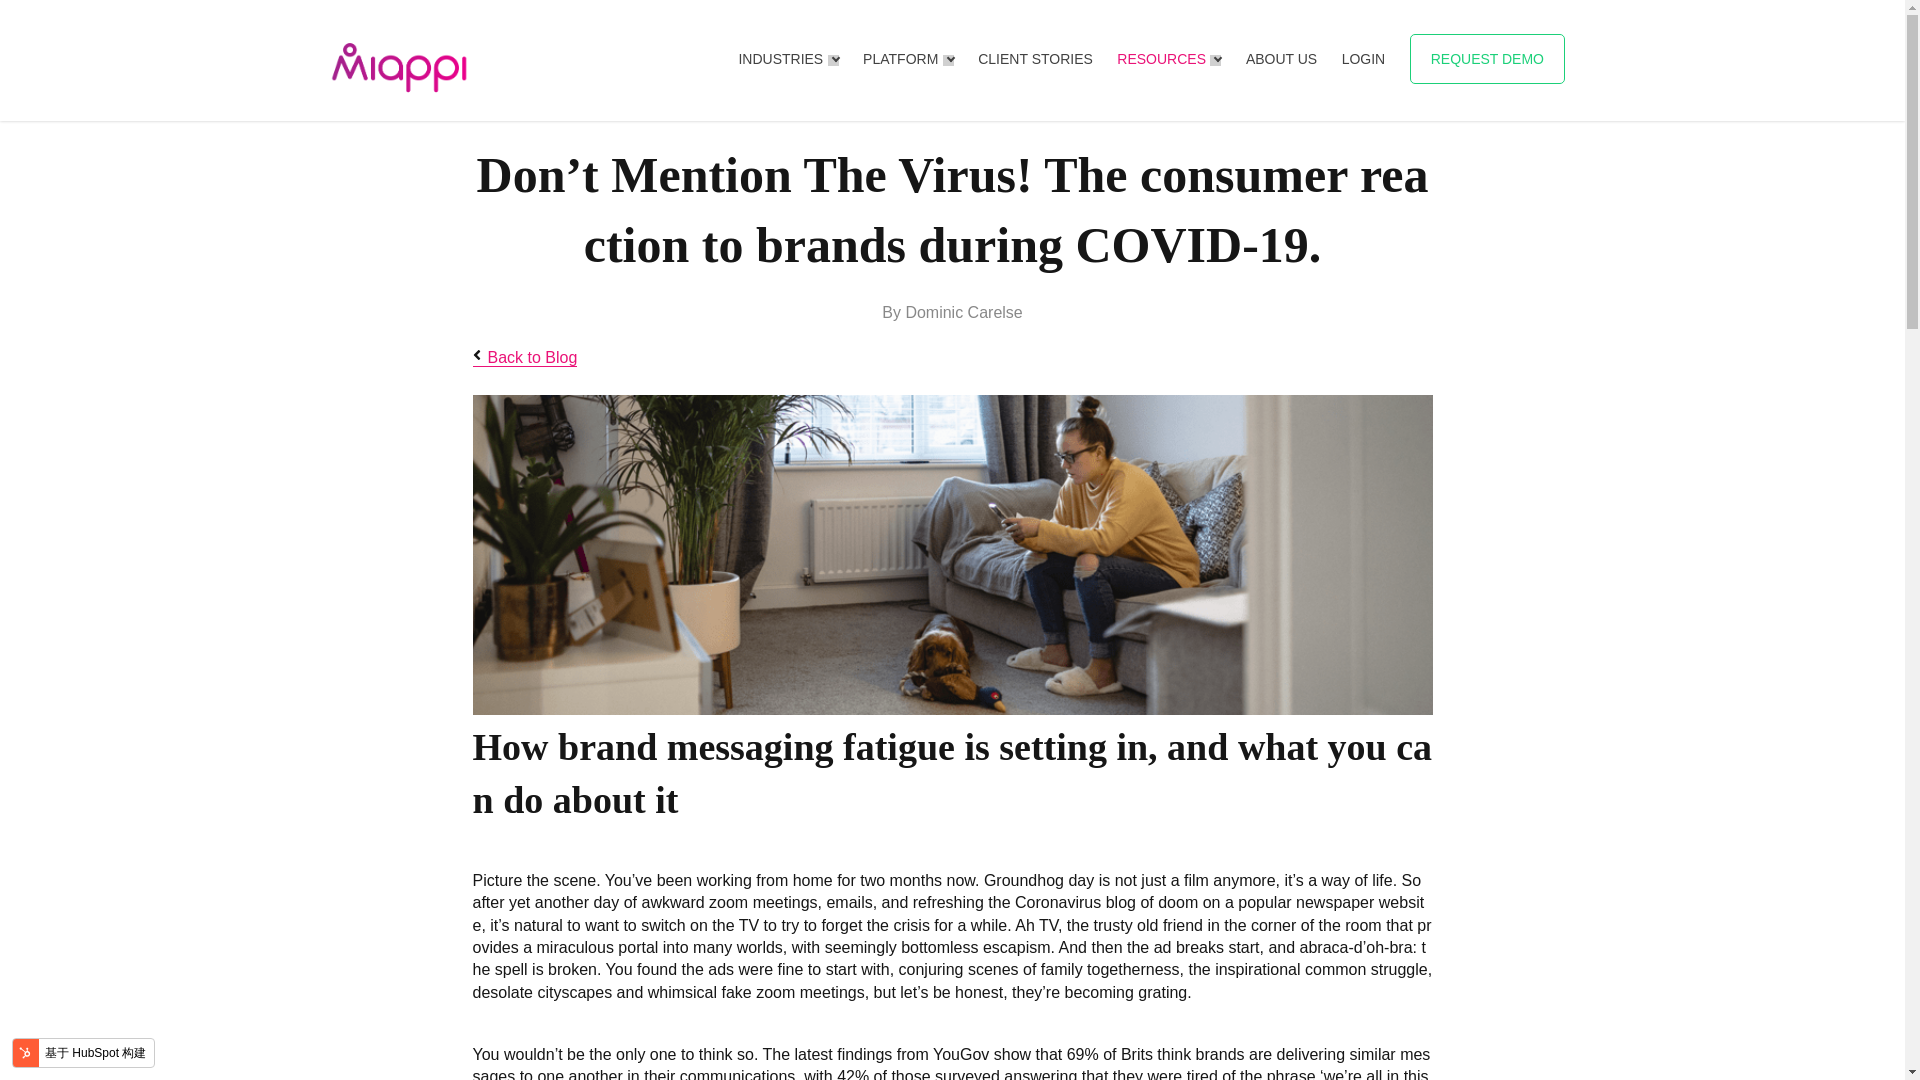 The width and height of the screenshot is (1920, 1080). Describe the element at coordinates (780, 58) in the screenshot. I see `INDUSTRIES` at that location.